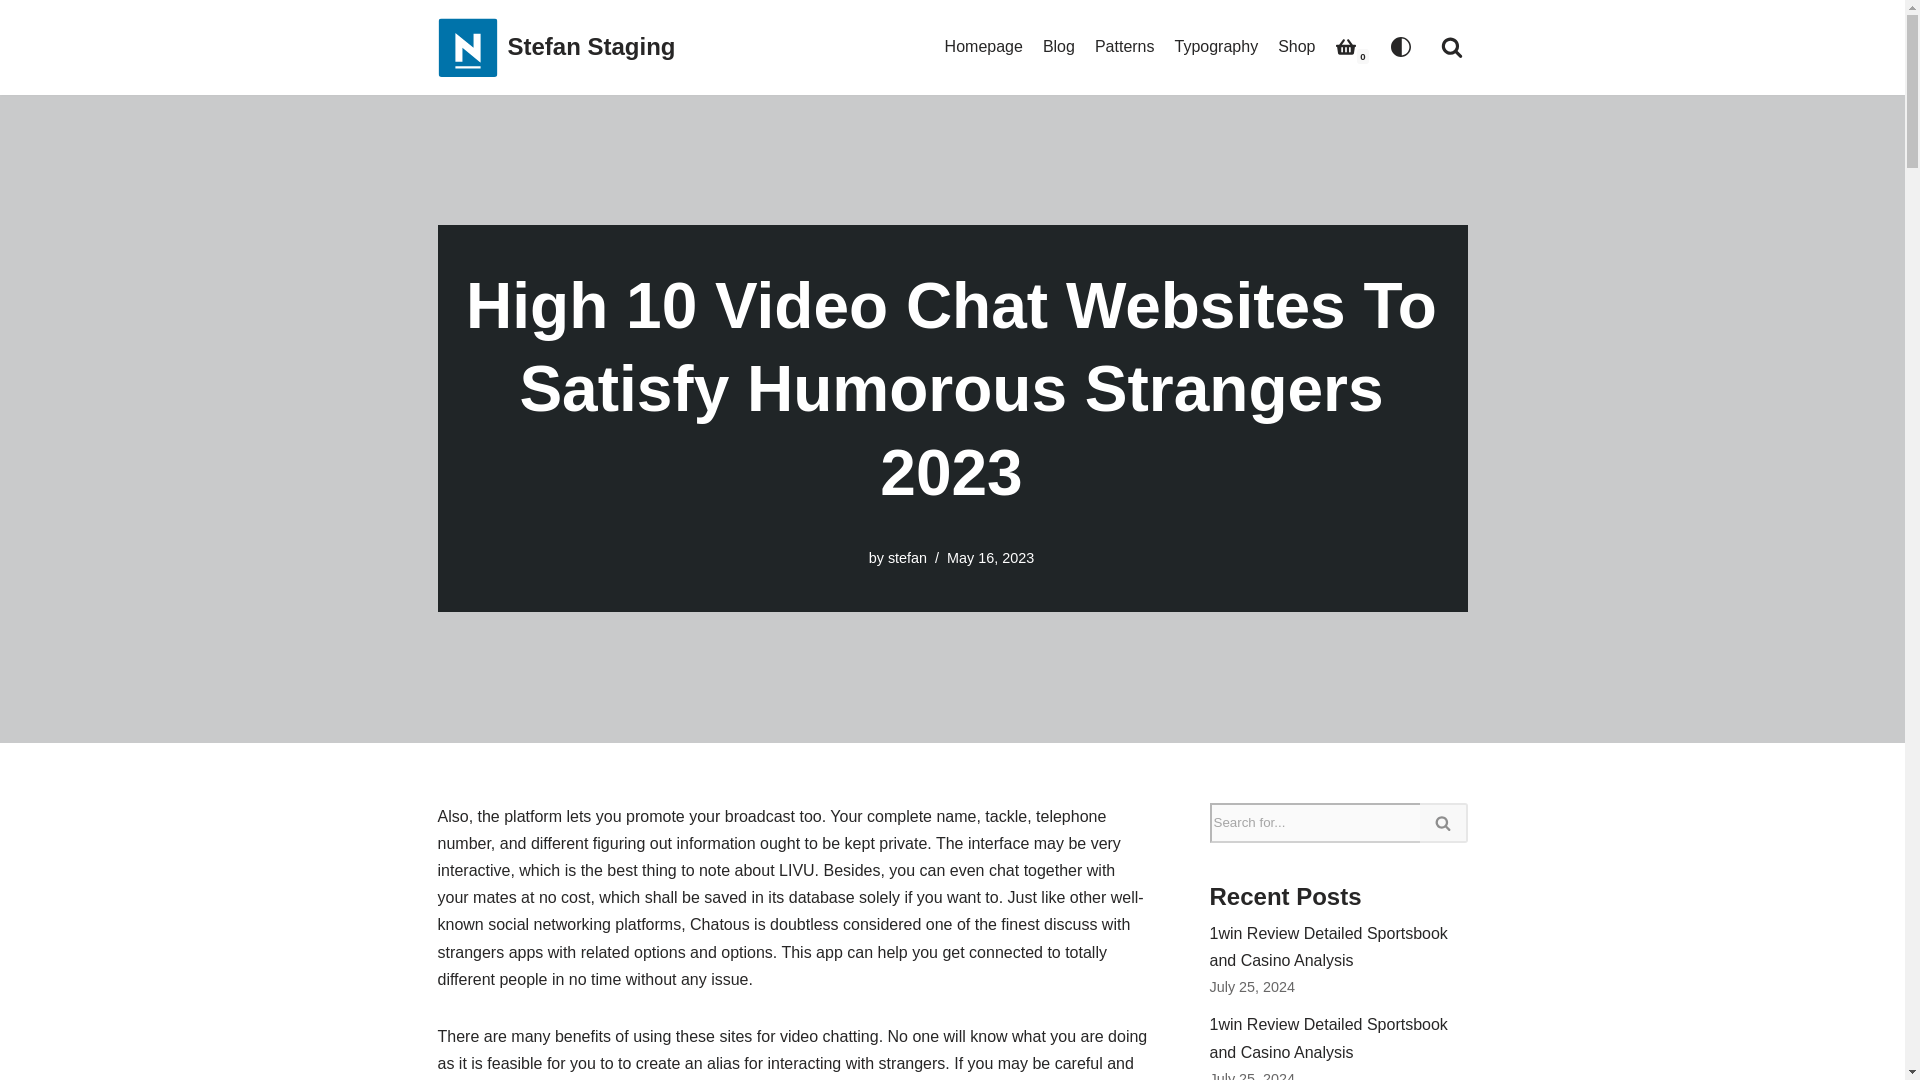  What do you see at coordinates (907, 557) in the screenshot?
I see `stefan` at bounding box center [907, 557].